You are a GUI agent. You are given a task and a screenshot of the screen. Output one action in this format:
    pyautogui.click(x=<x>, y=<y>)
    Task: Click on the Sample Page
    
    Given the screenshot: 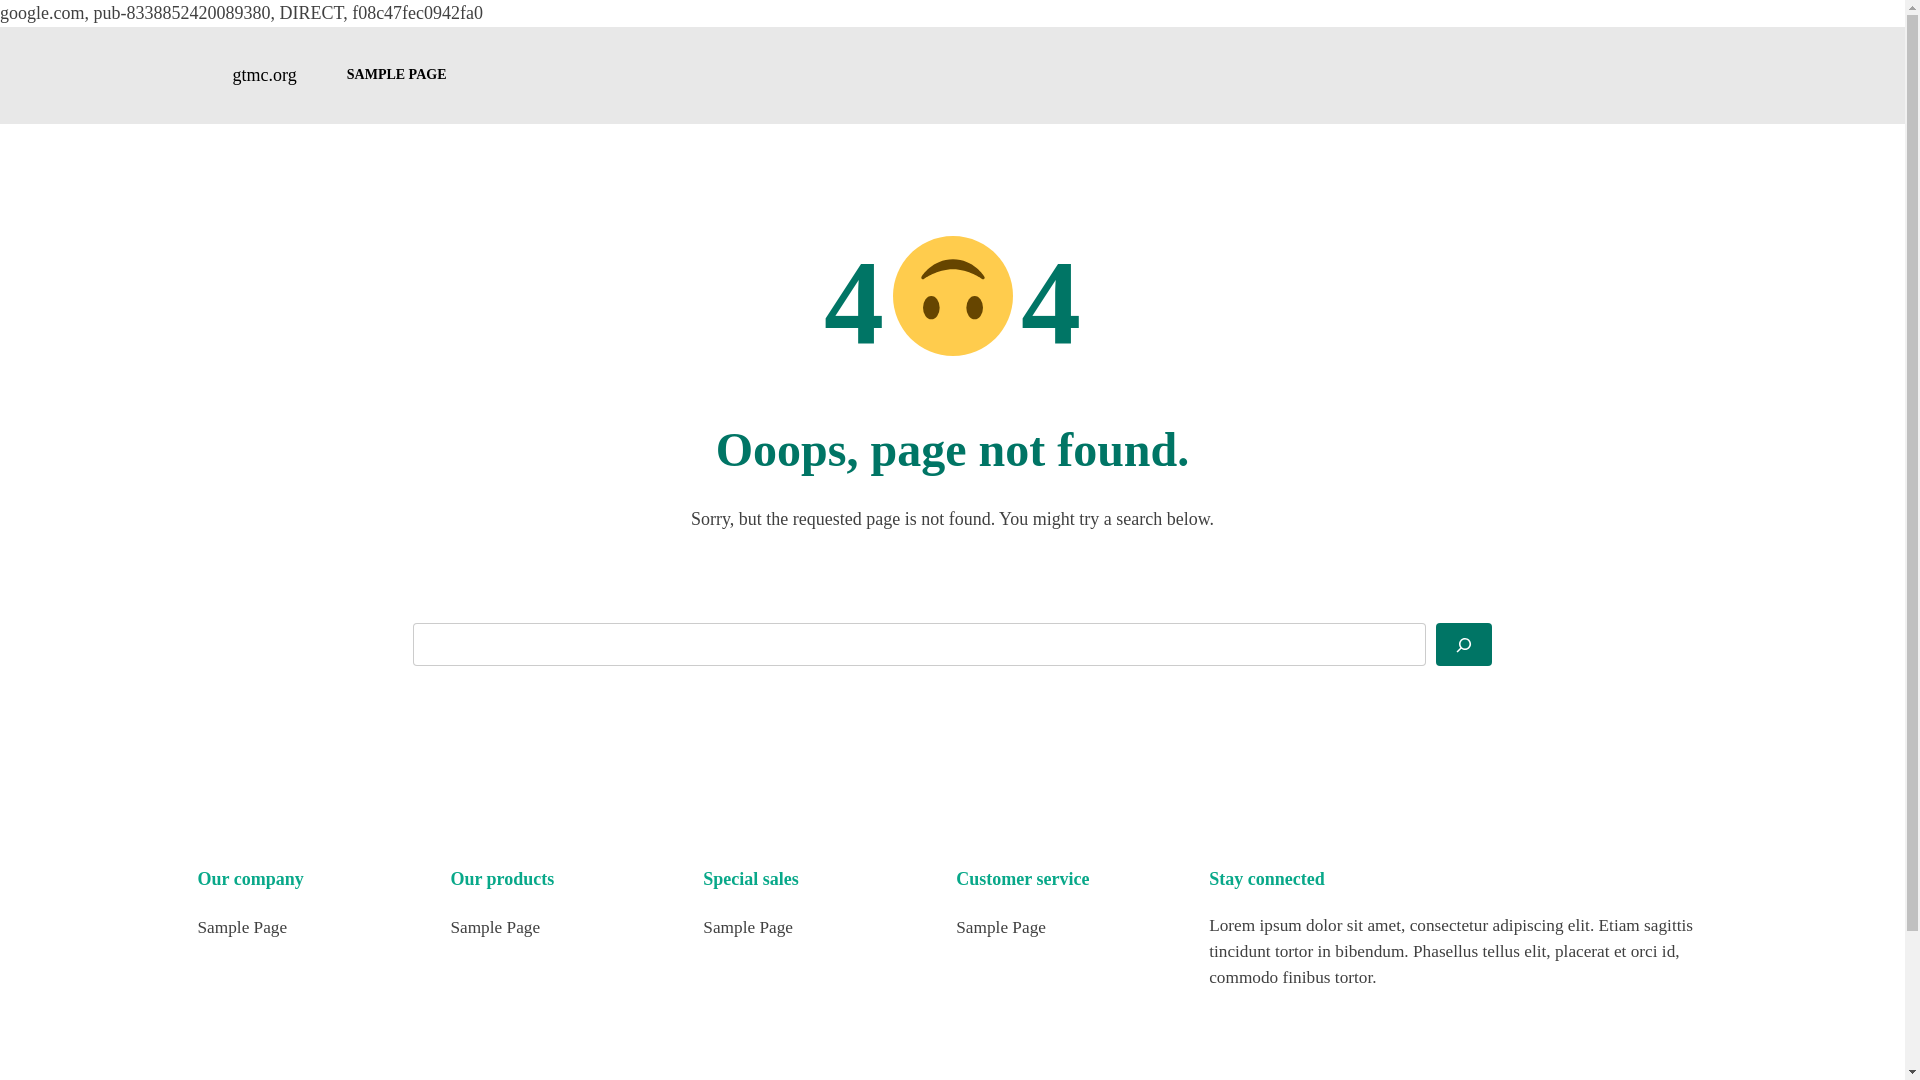 What is the action you would take?
    pyautogui.click(x=1001, y=927)
    